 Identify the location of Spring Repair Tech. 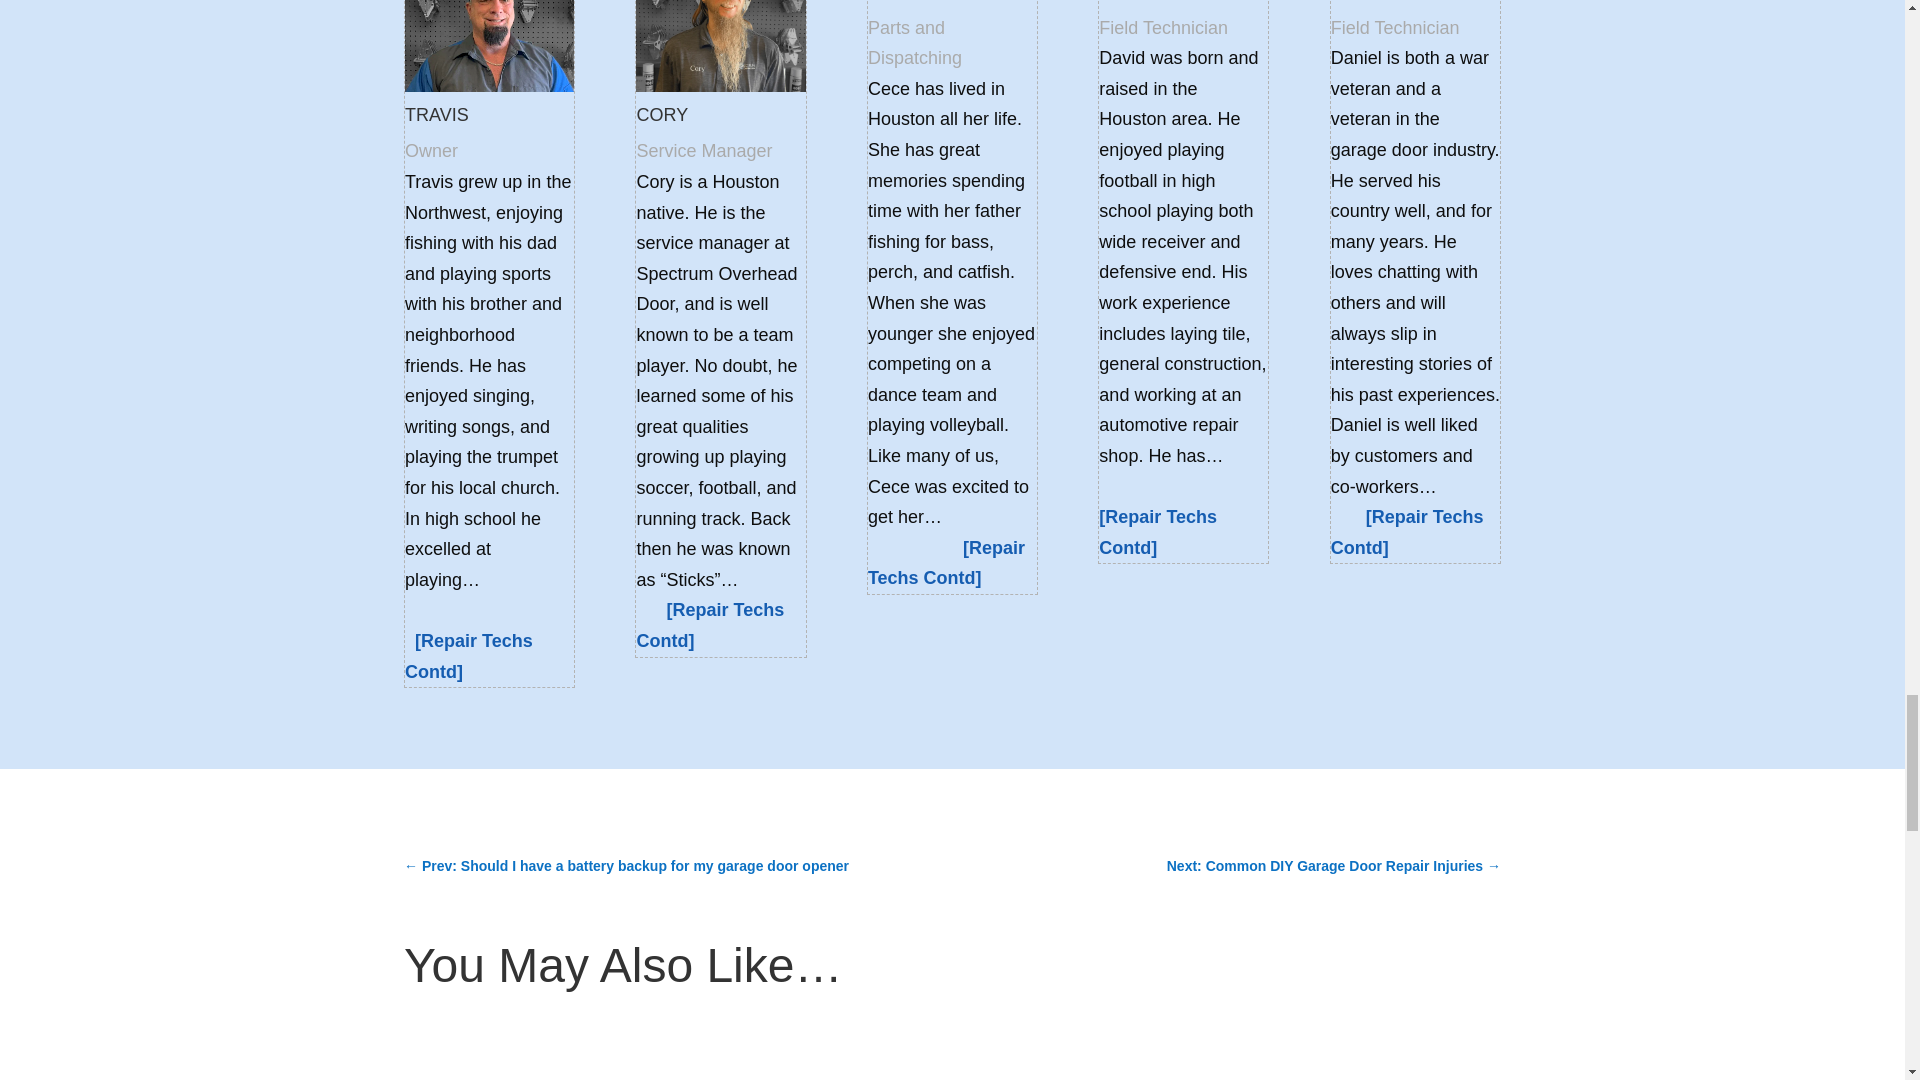
(946, 562).